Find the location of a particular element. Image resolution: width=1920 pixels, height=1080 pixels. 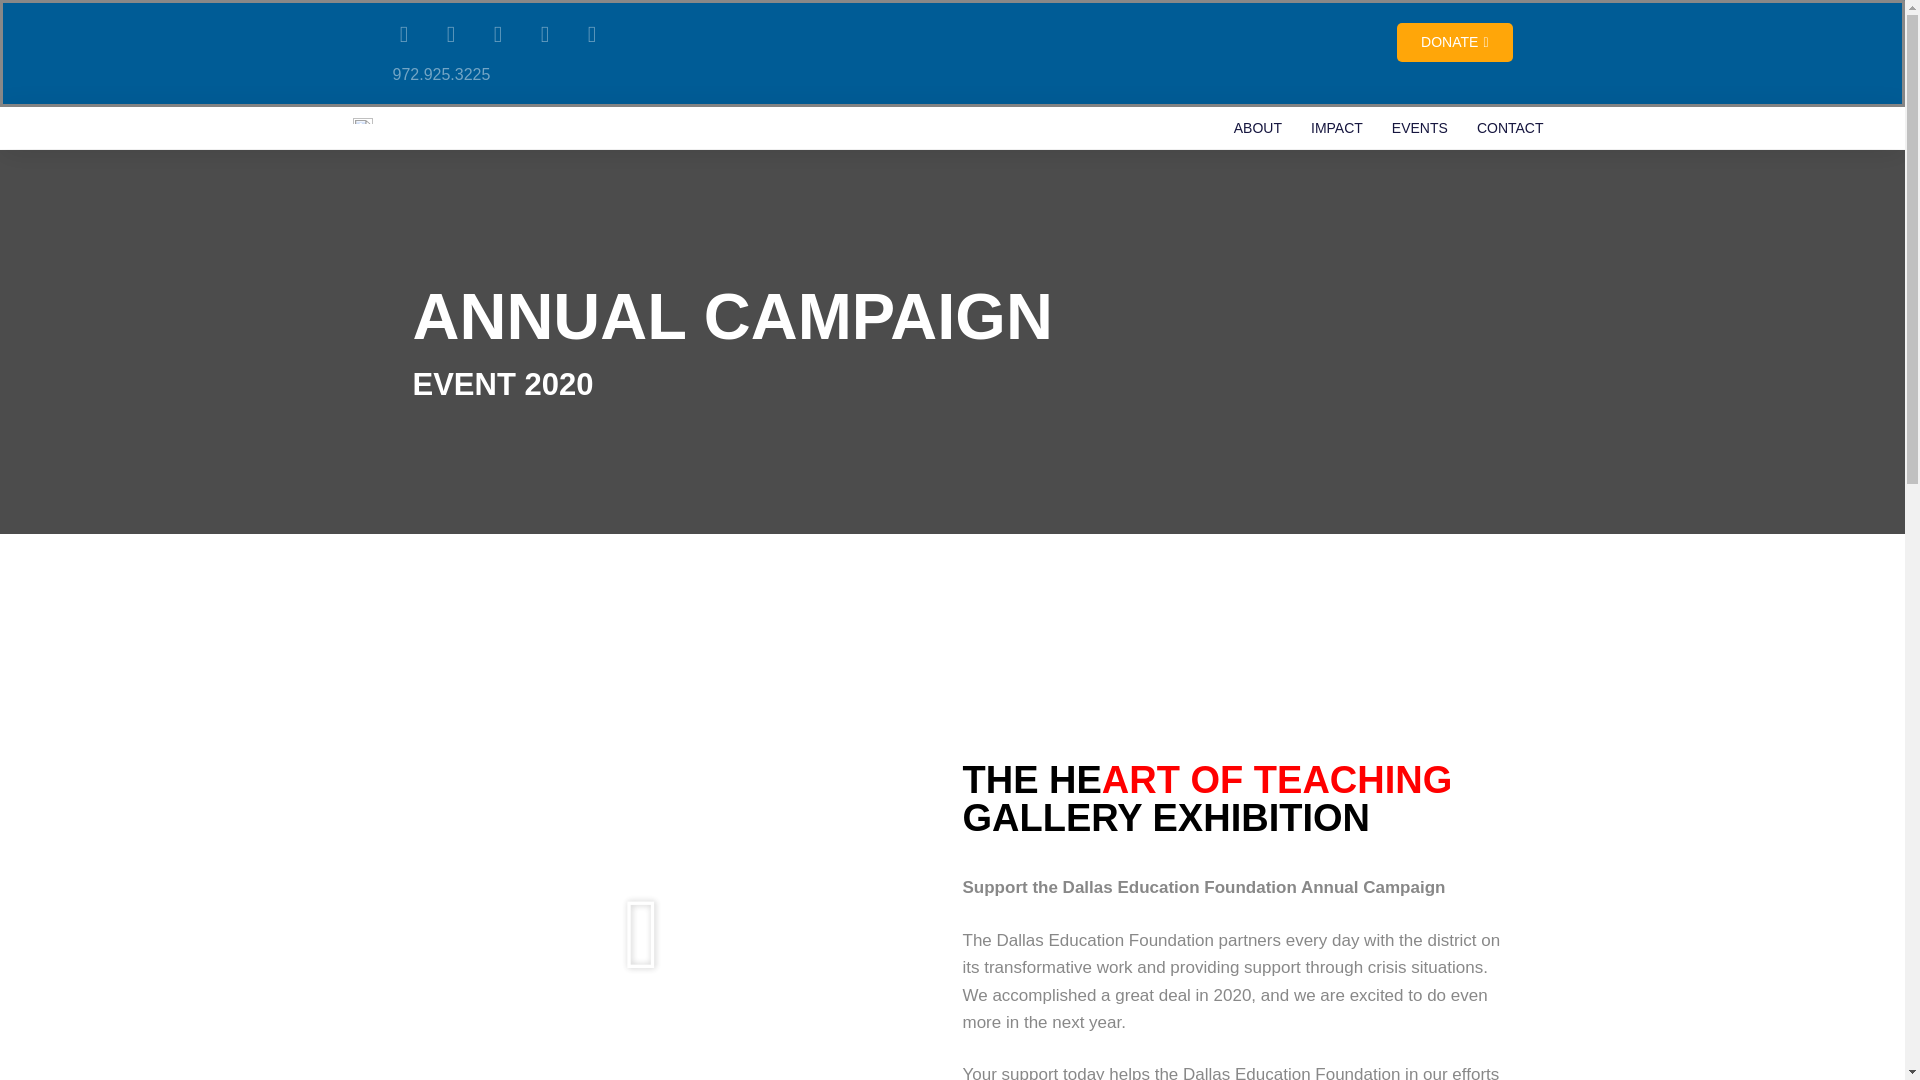

EVENTS is located at coordinates (1420, 128).